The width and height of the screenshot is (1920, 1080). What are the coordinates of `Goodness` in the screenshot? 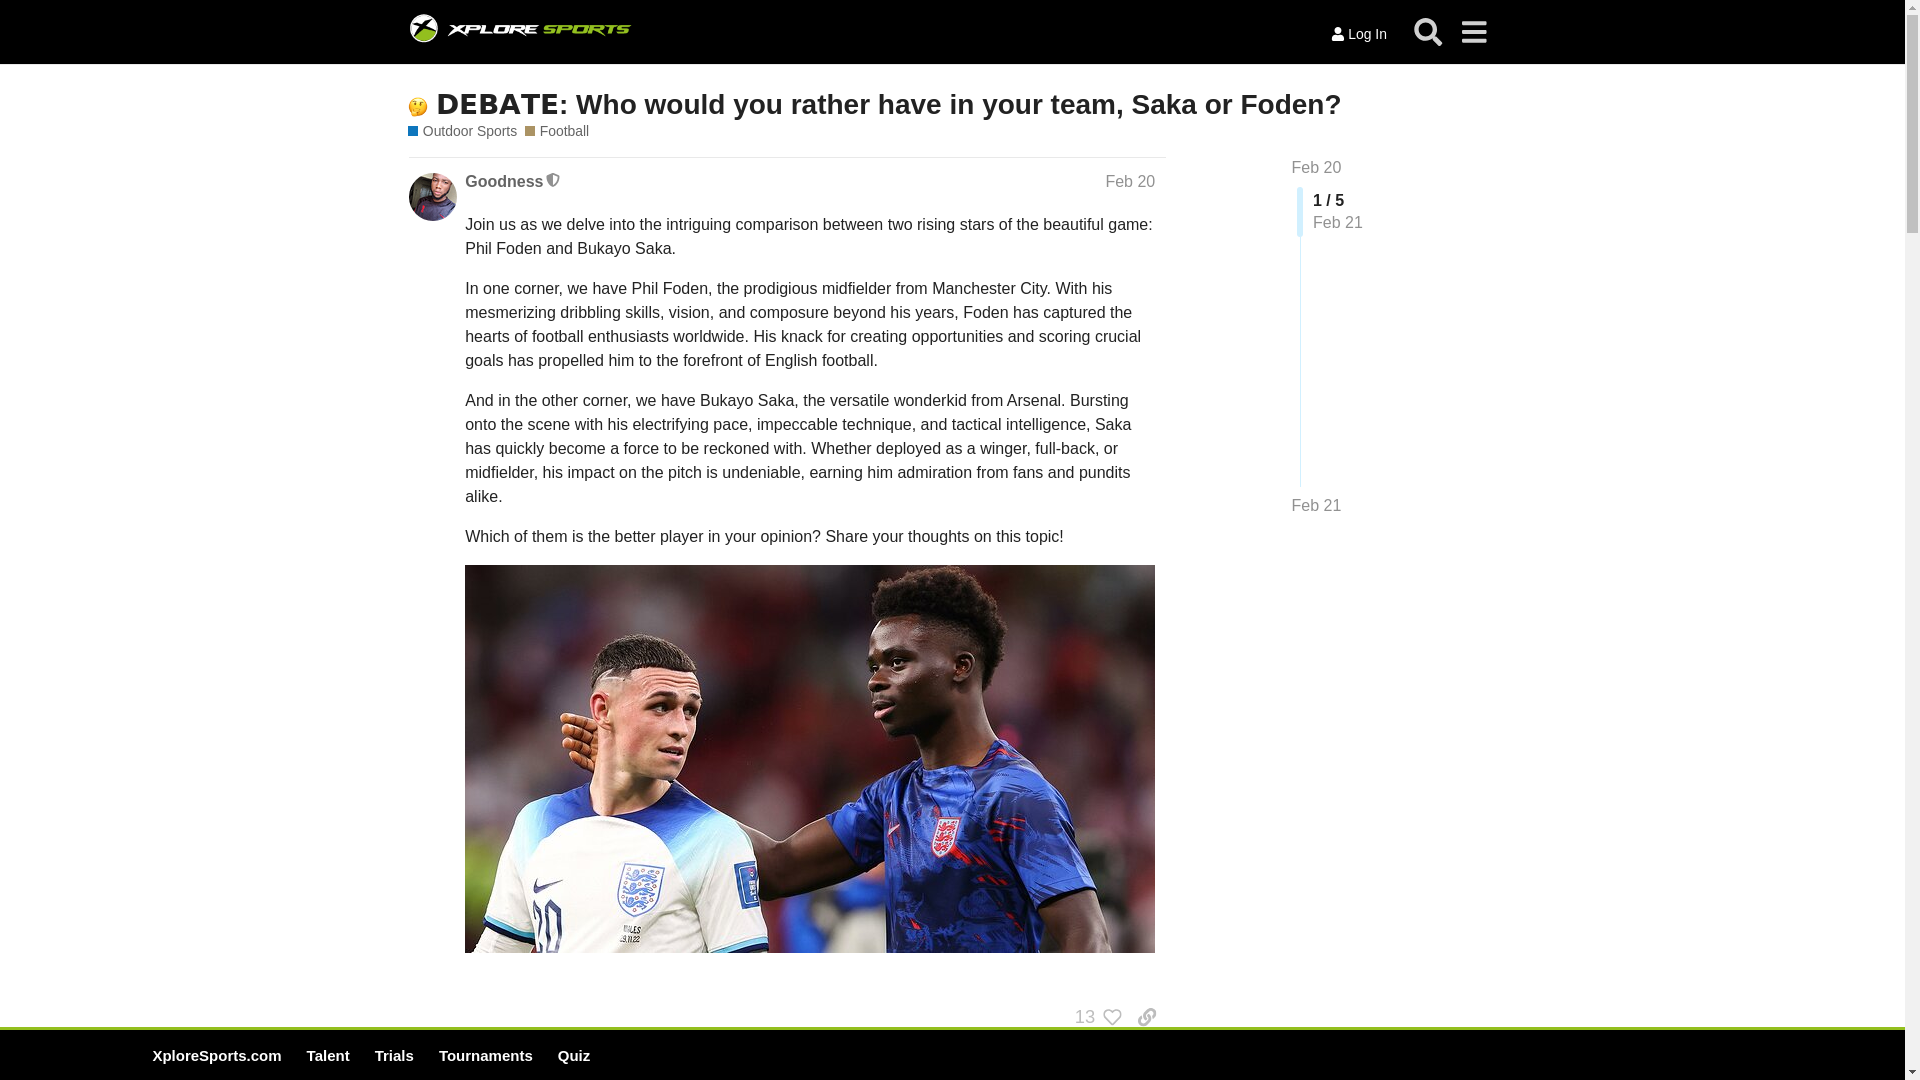 It's located at (504, 182).